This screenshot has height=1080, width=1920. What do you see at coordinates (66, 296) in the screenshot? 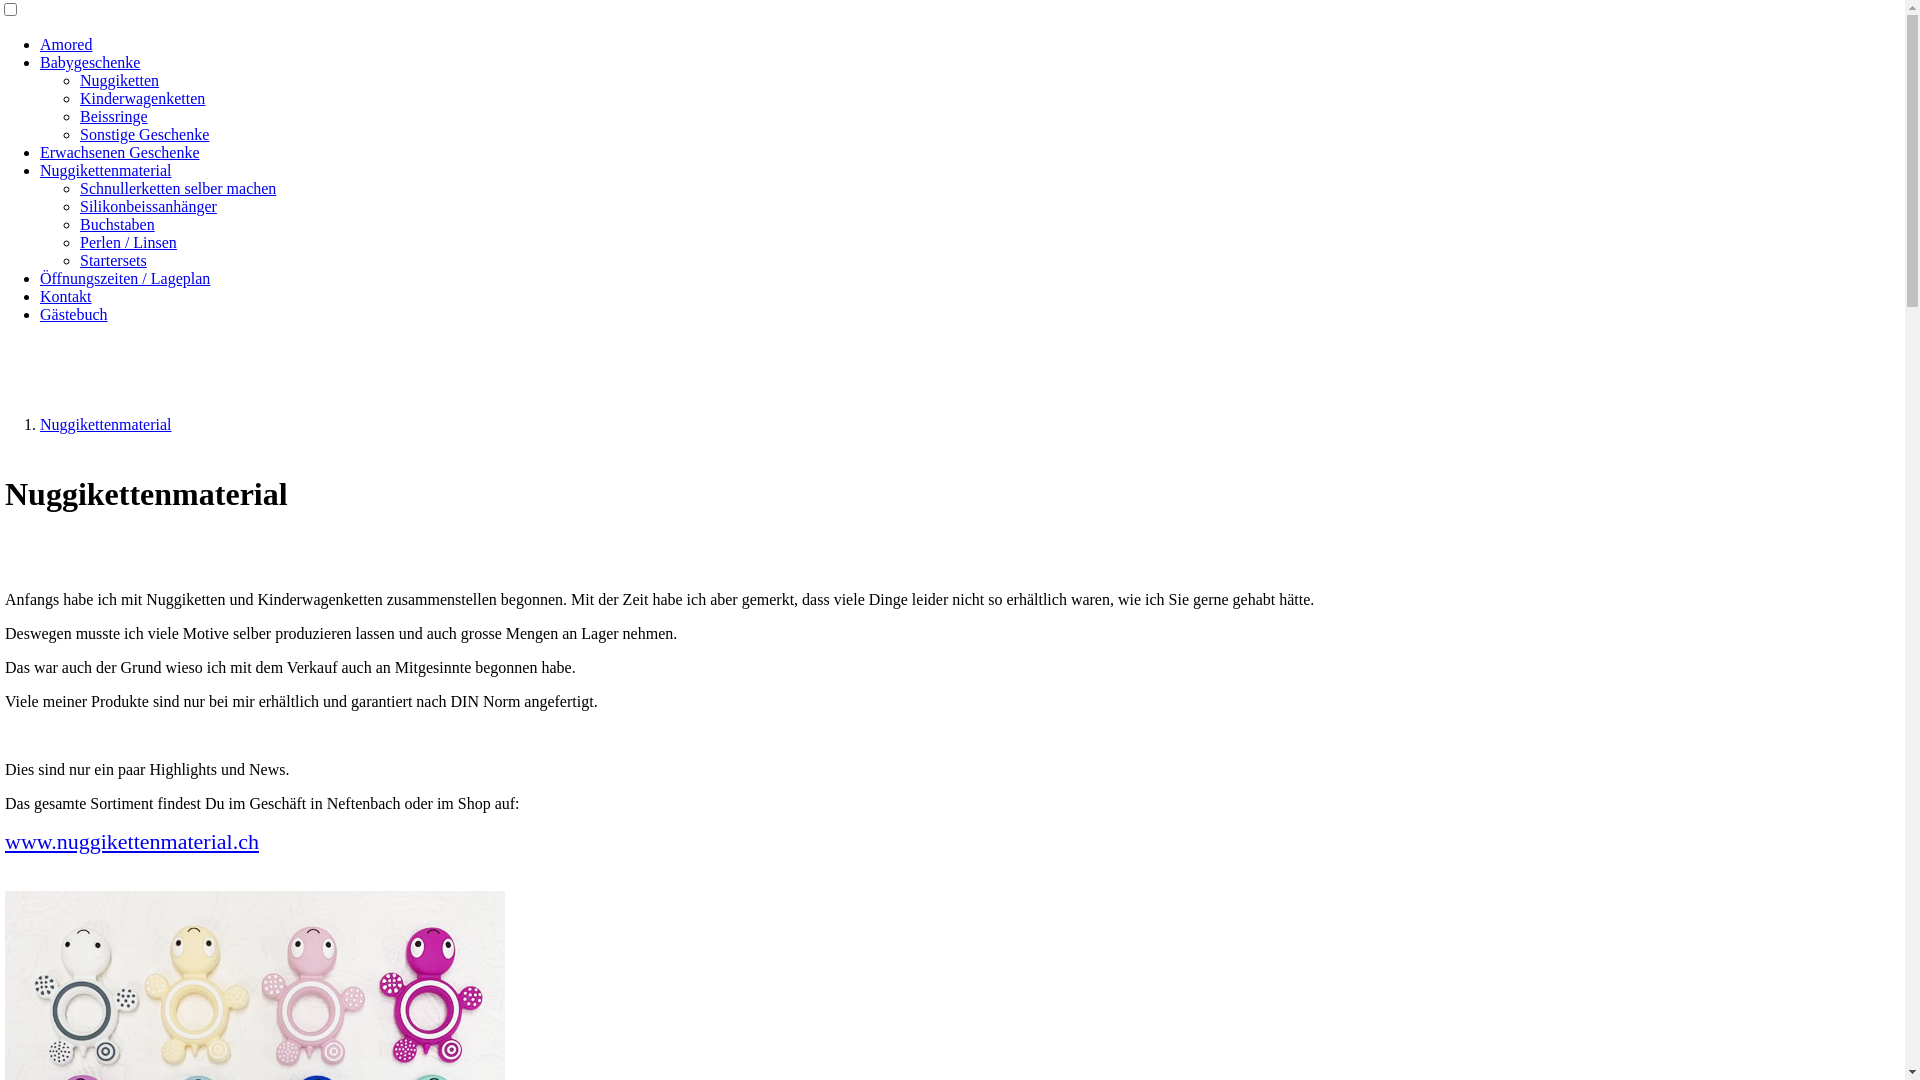
I see `Kontakt` at bounding box center [66, 296].